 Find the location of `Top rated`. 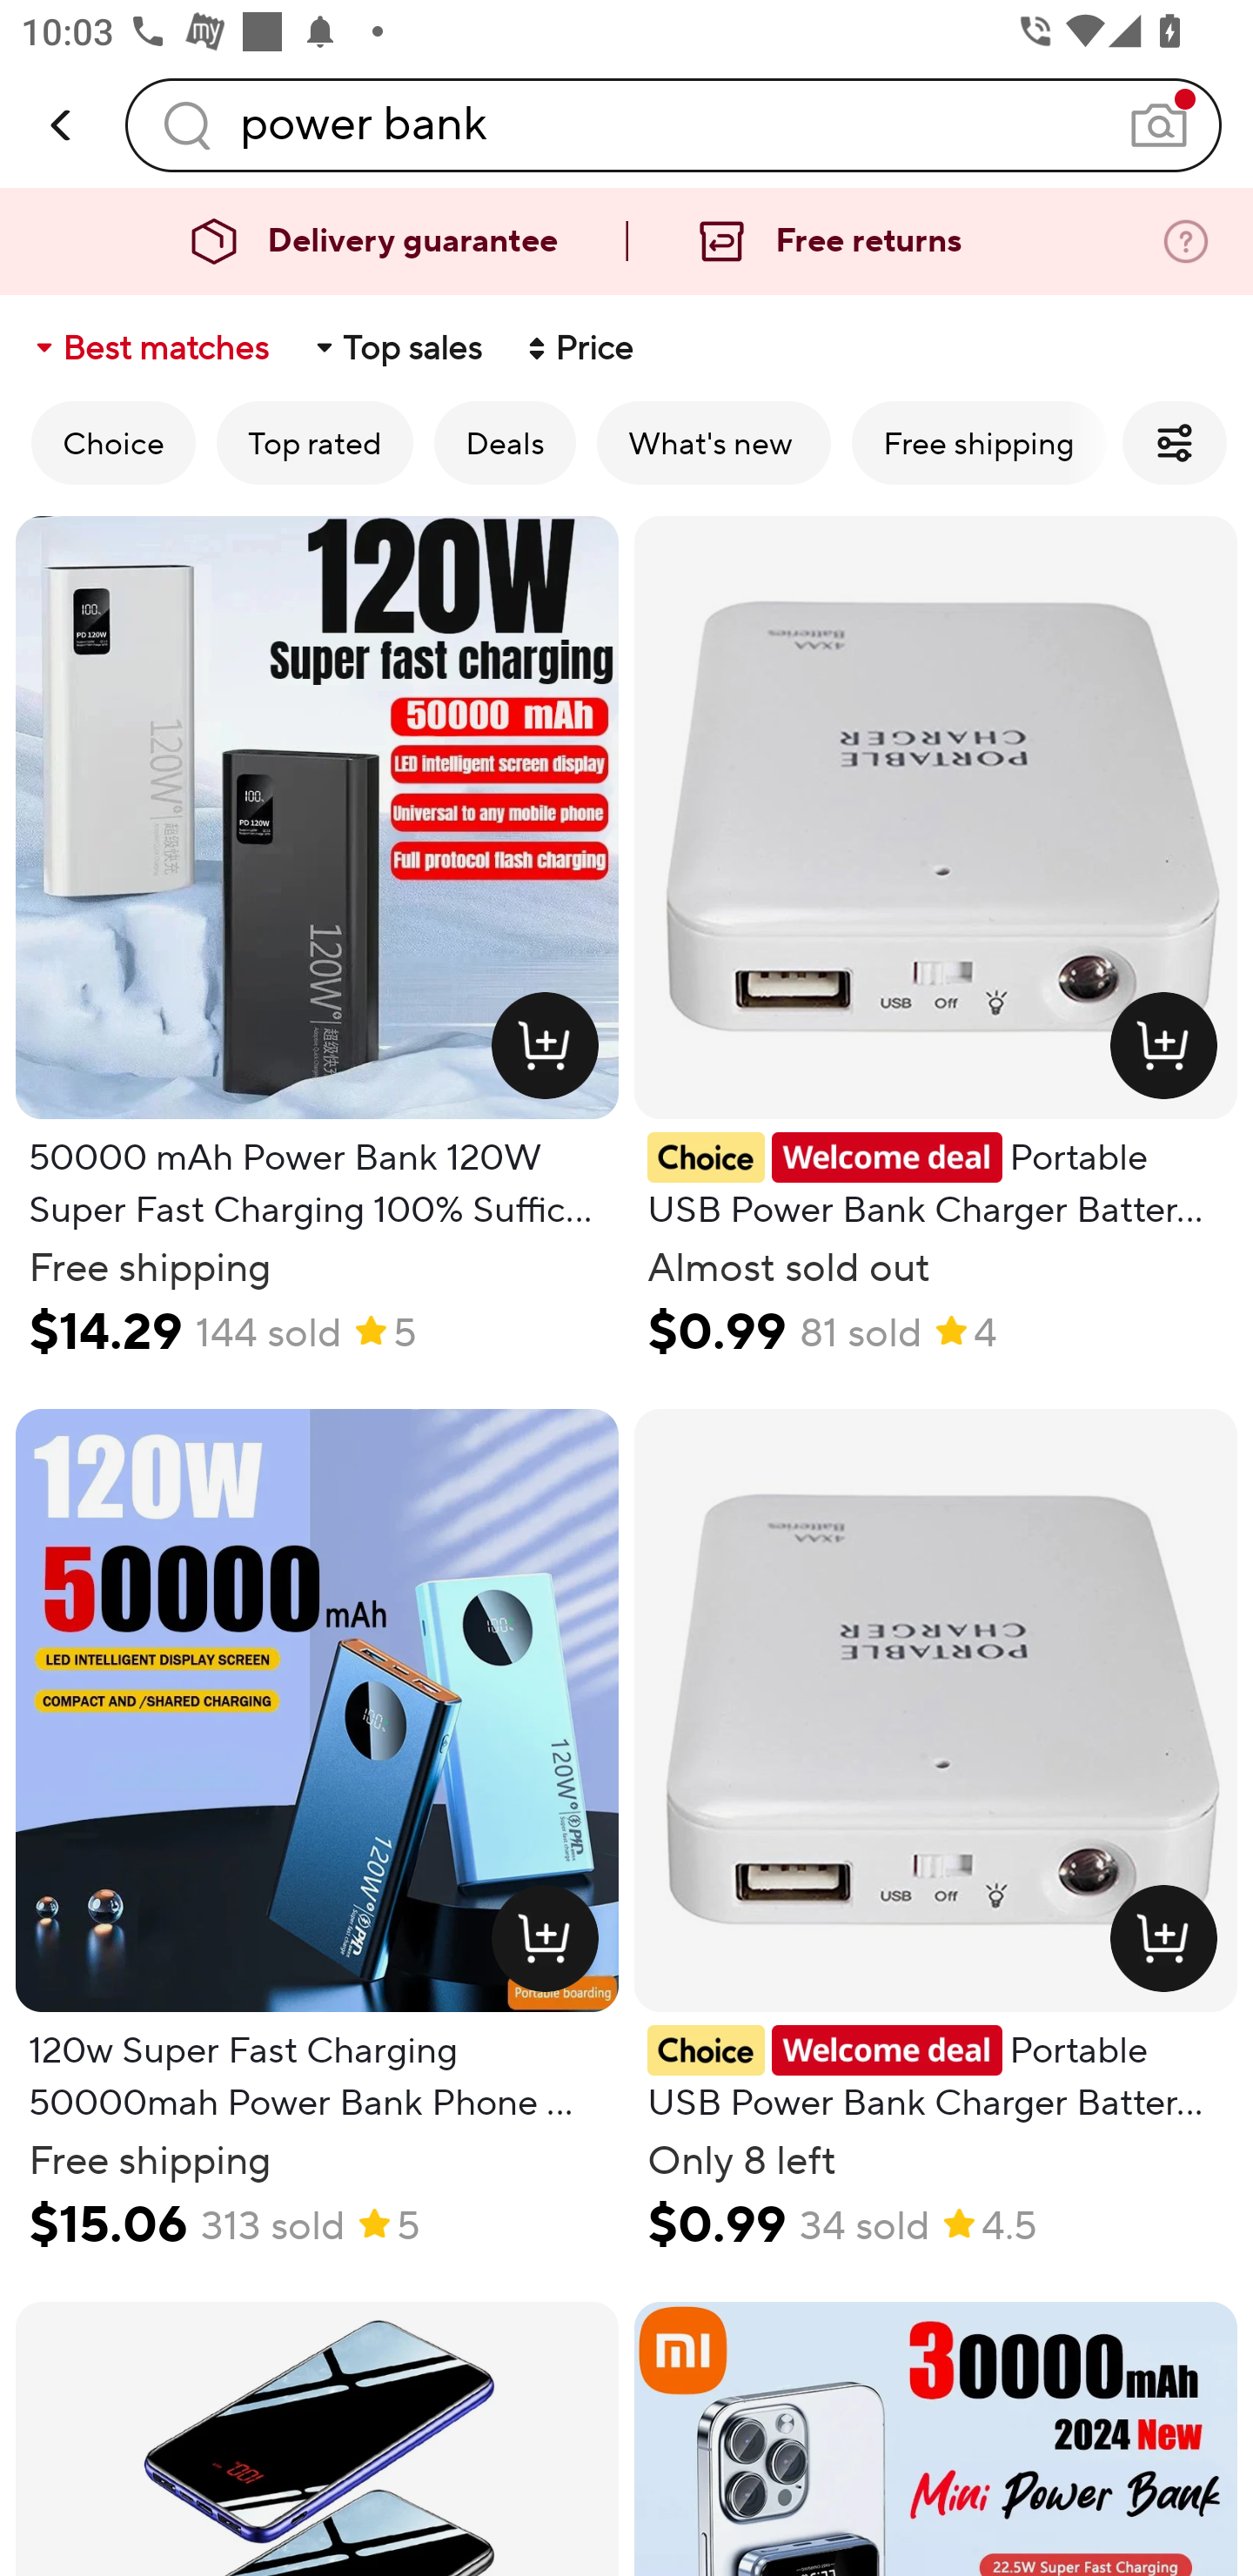

Top rated is located at coordinates (315, 442).